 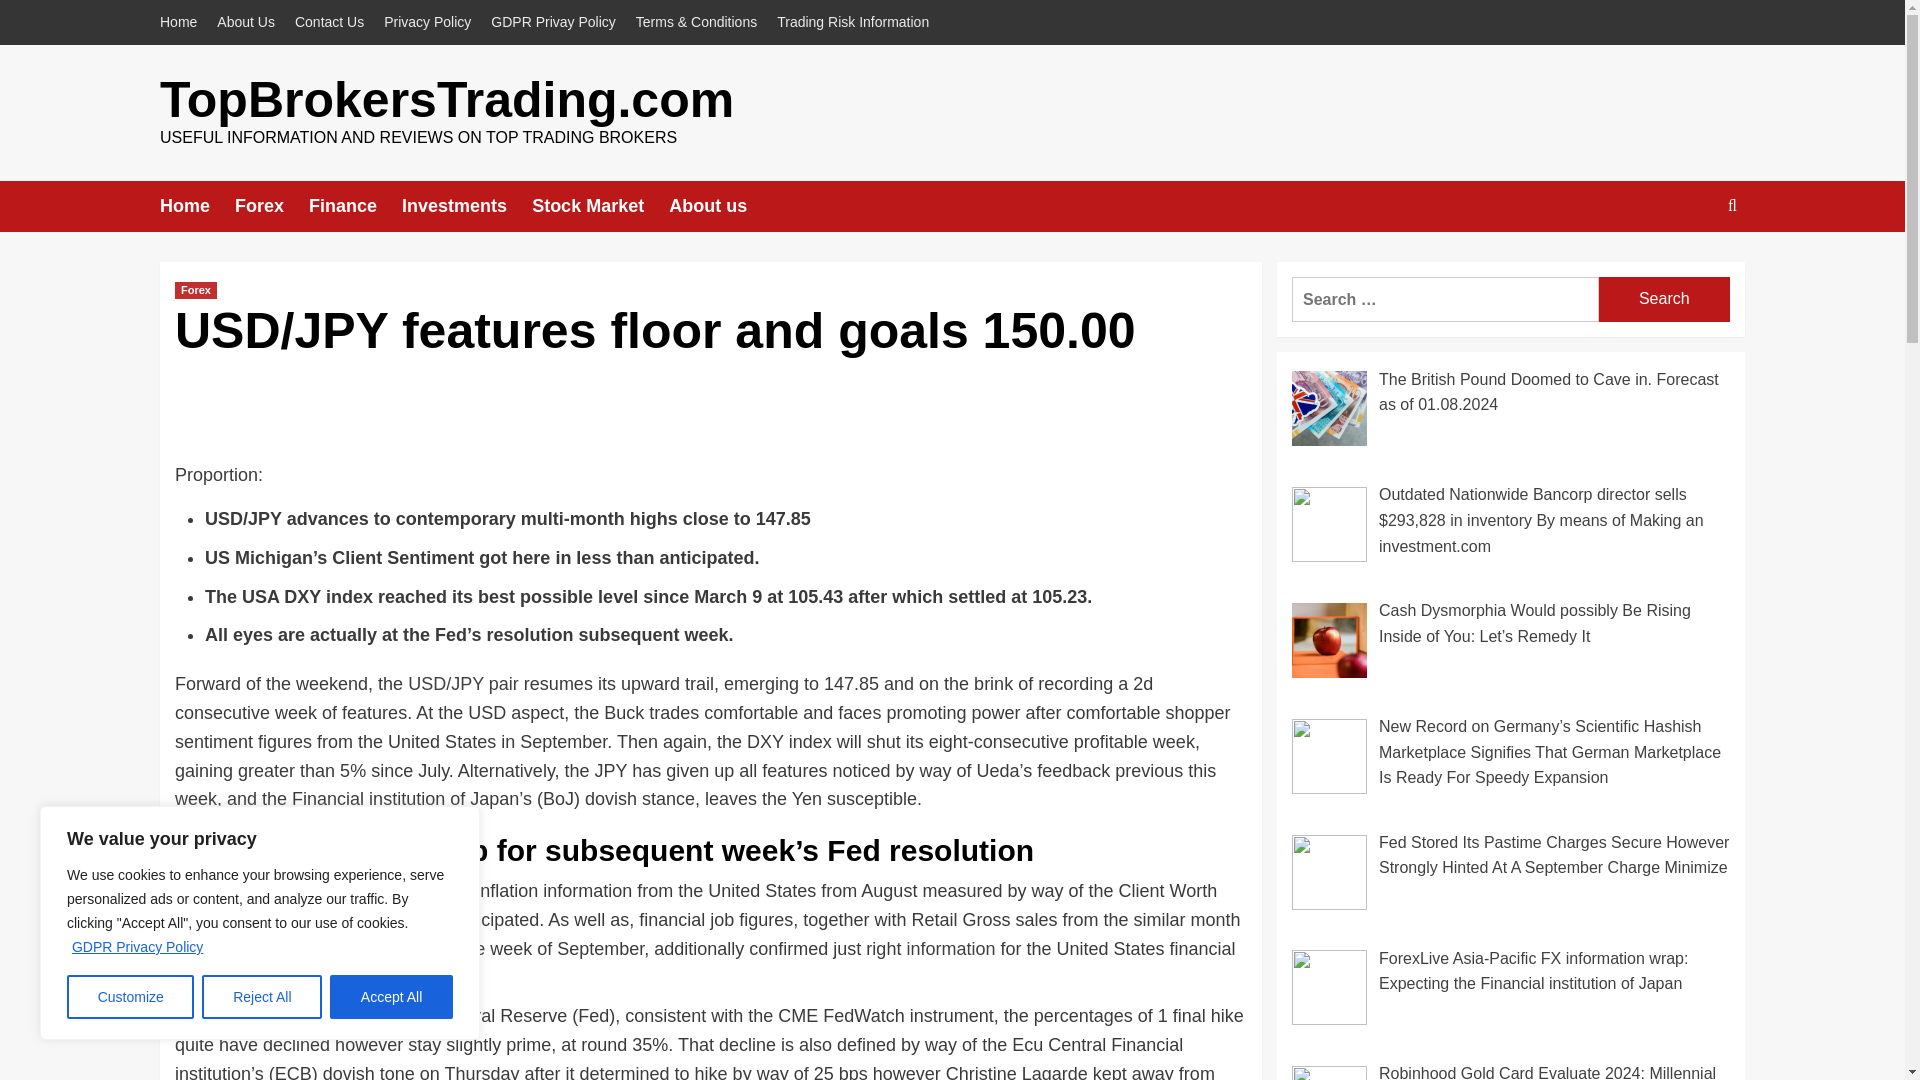 I want to click on Trading Risk Information, so click(x=852, y=22).